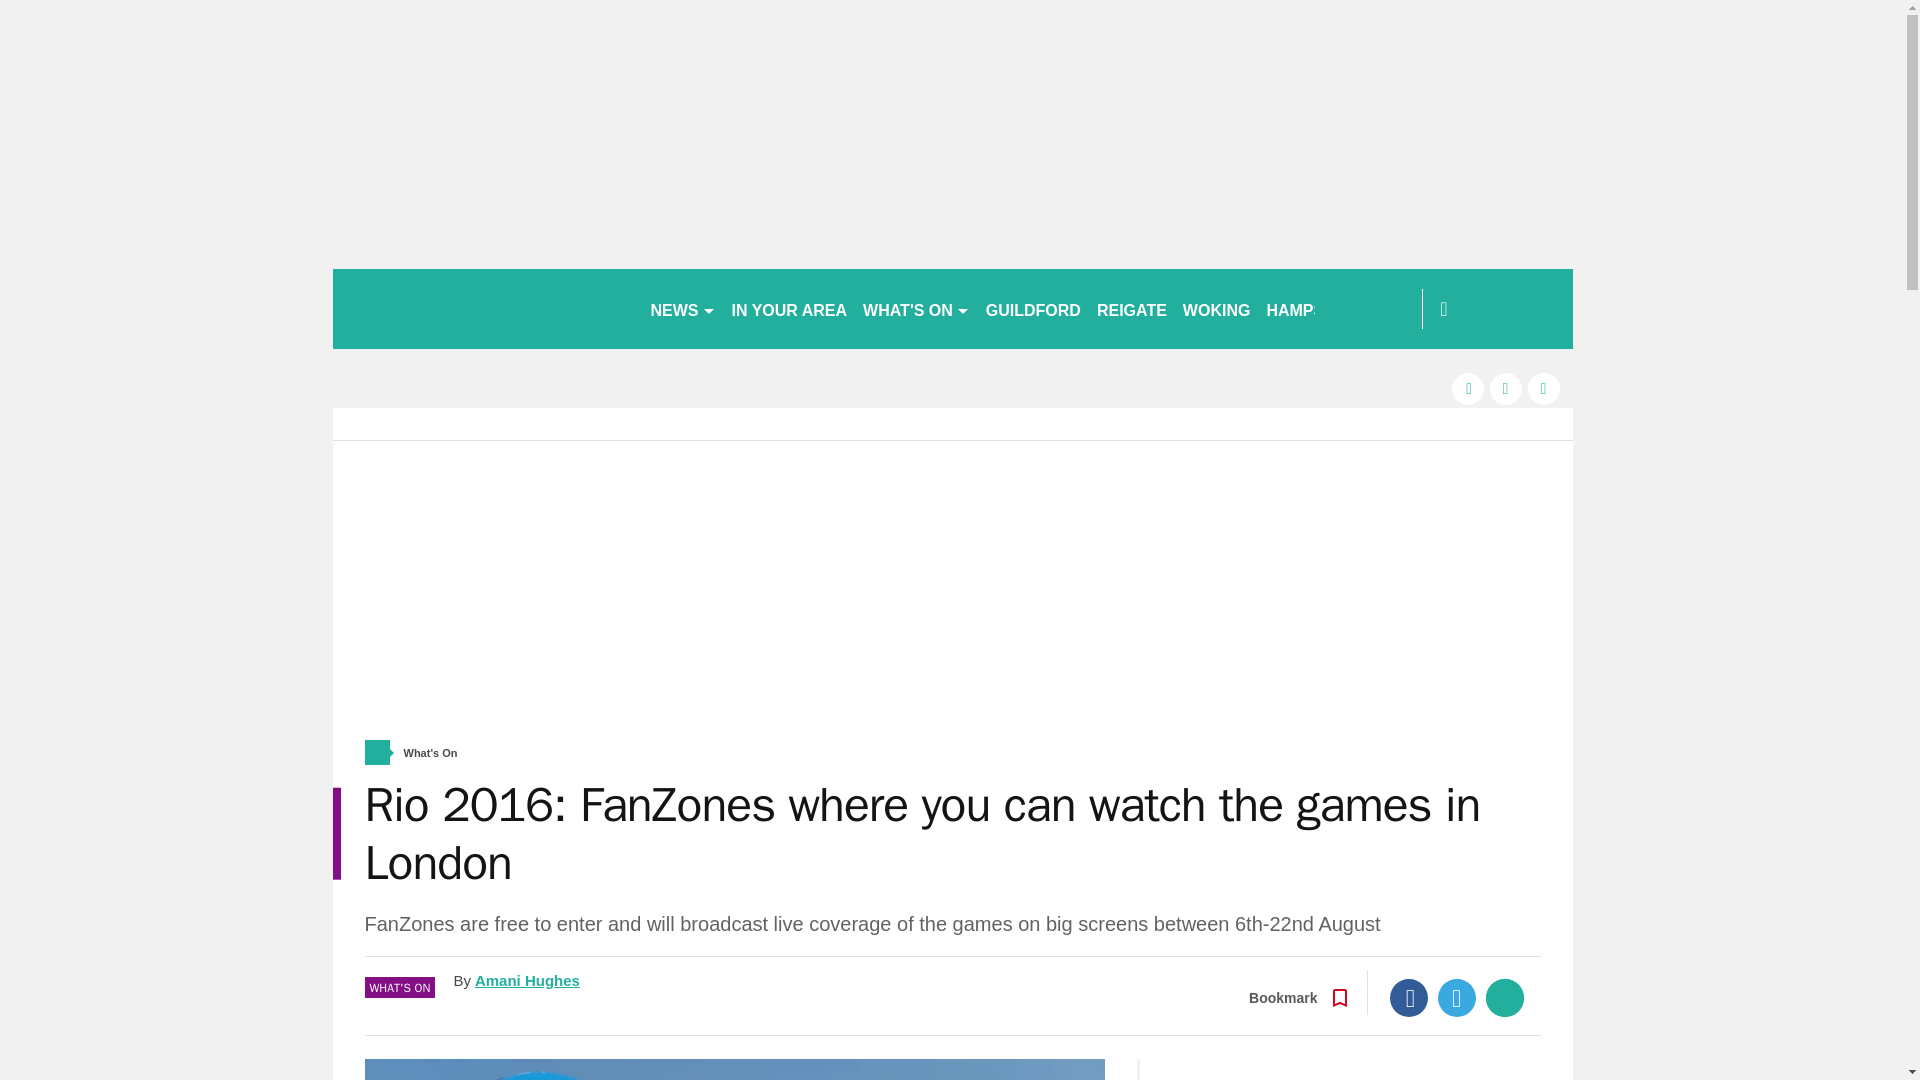 The width and height of the screenshot is (1920, 1080). What do you see at coordinates (1544, 388) in the screenshot?
I see `instagram` at bounding box center [1544, 388].